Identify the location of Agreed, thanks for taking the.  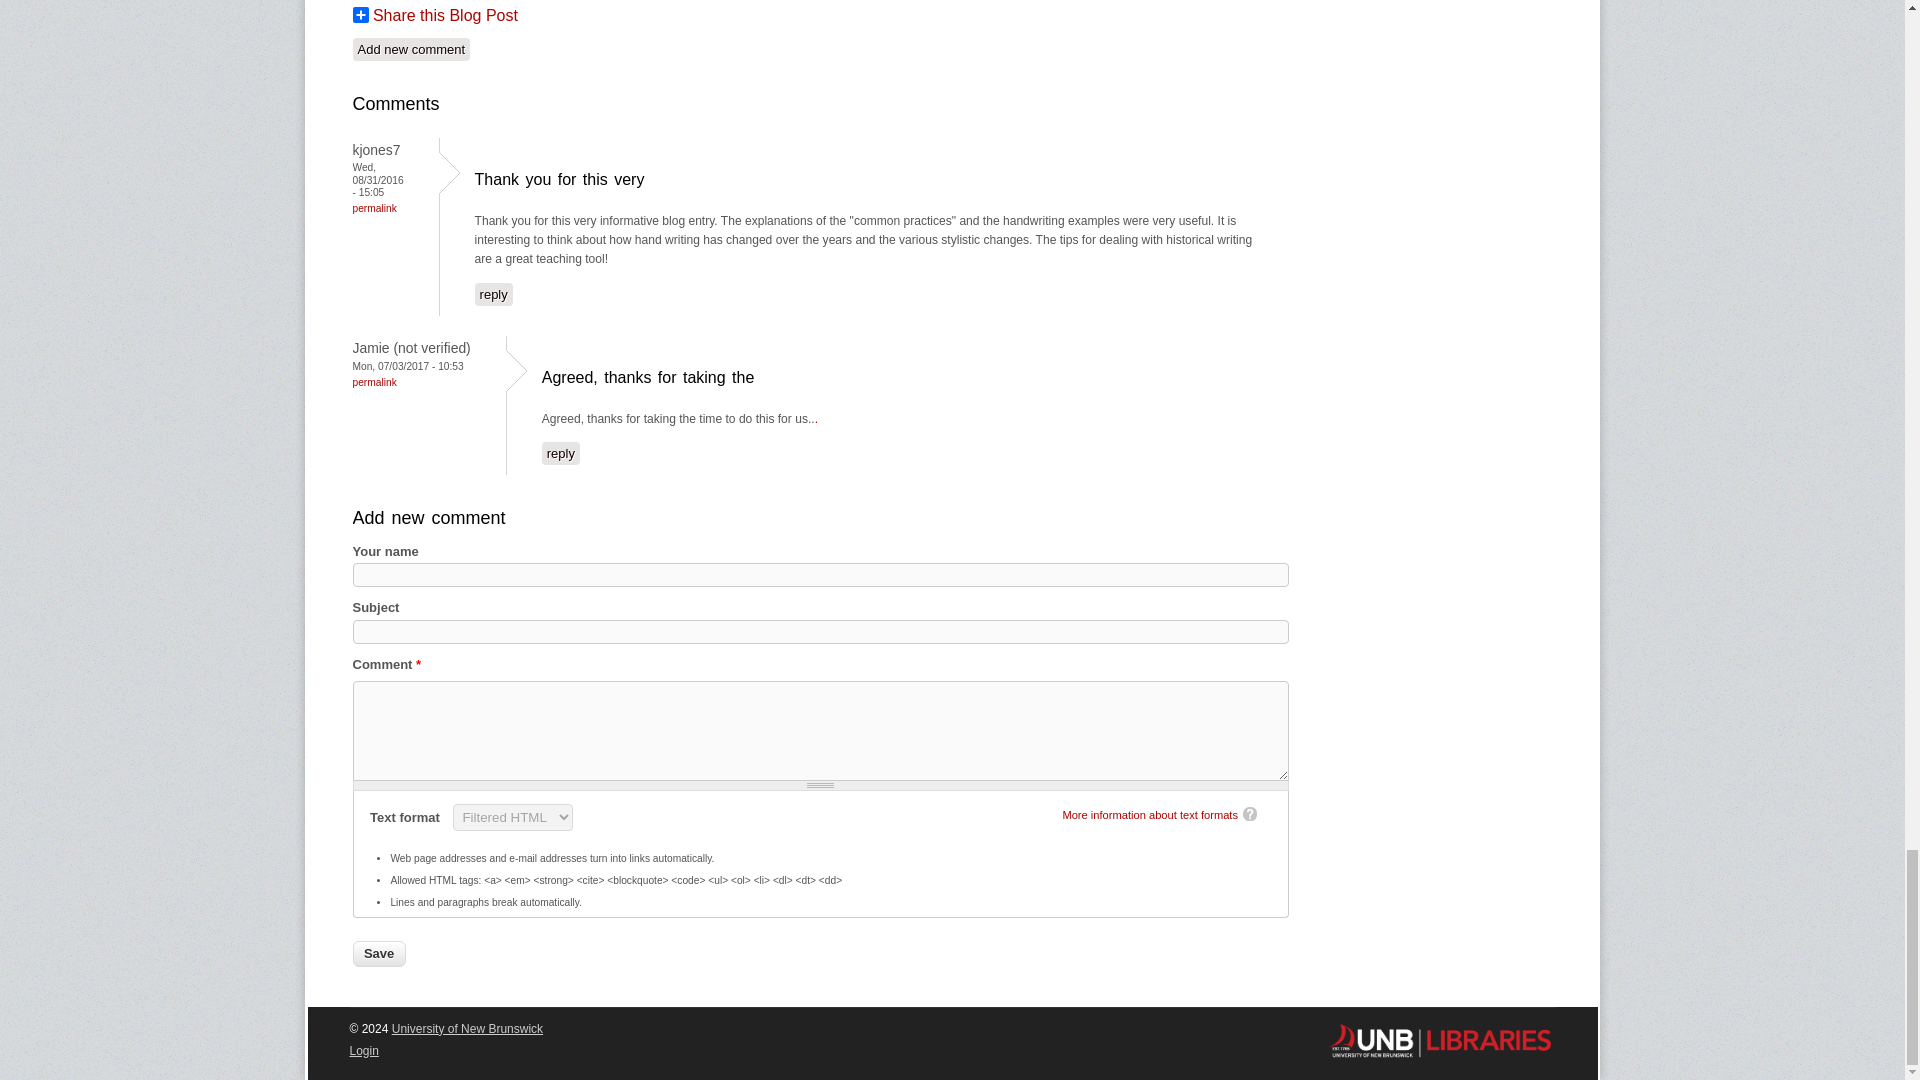
(648, 377).